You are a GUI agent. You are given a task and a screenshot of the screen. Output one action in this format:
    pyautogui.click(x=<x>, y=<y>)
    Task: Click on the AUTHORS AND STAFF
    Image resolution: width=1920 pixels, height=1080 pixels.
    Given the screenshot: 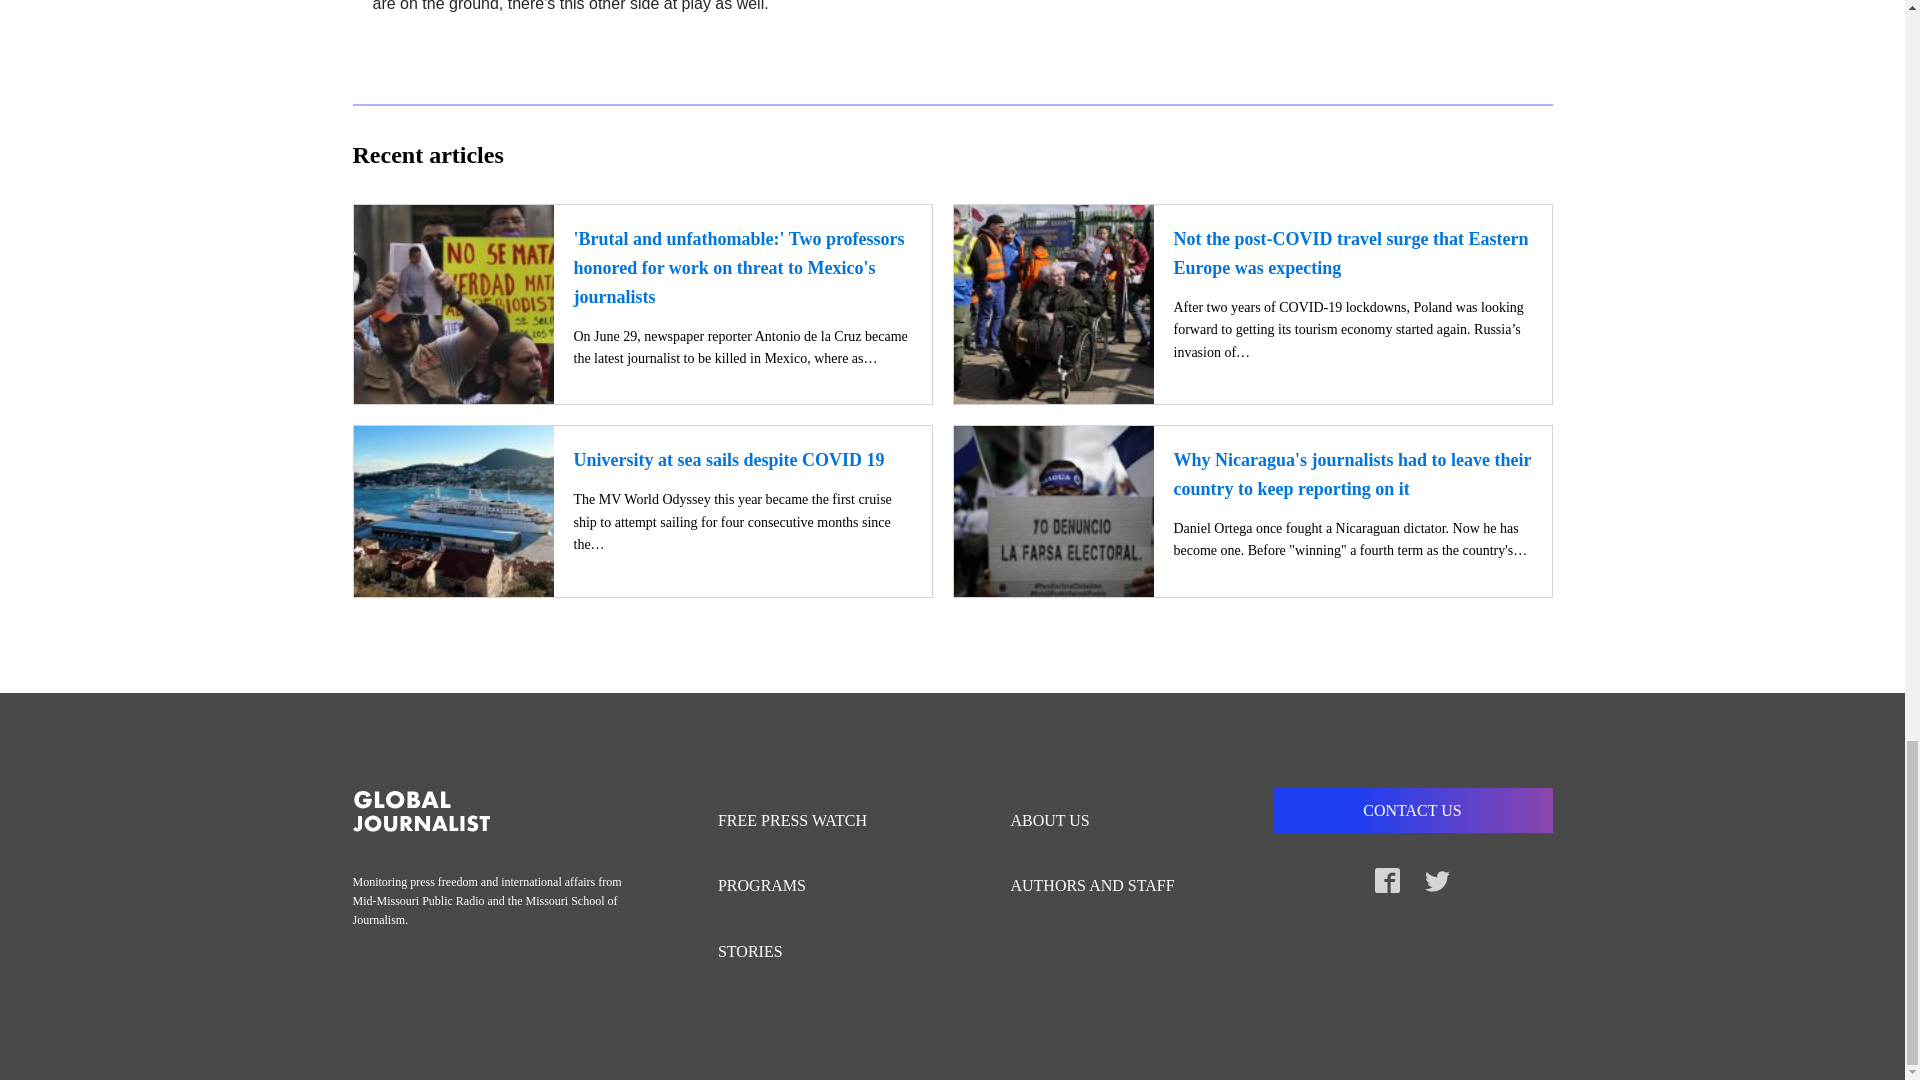 What is the action you would take?
    pyautogui.click(x=1102, y=886)
    